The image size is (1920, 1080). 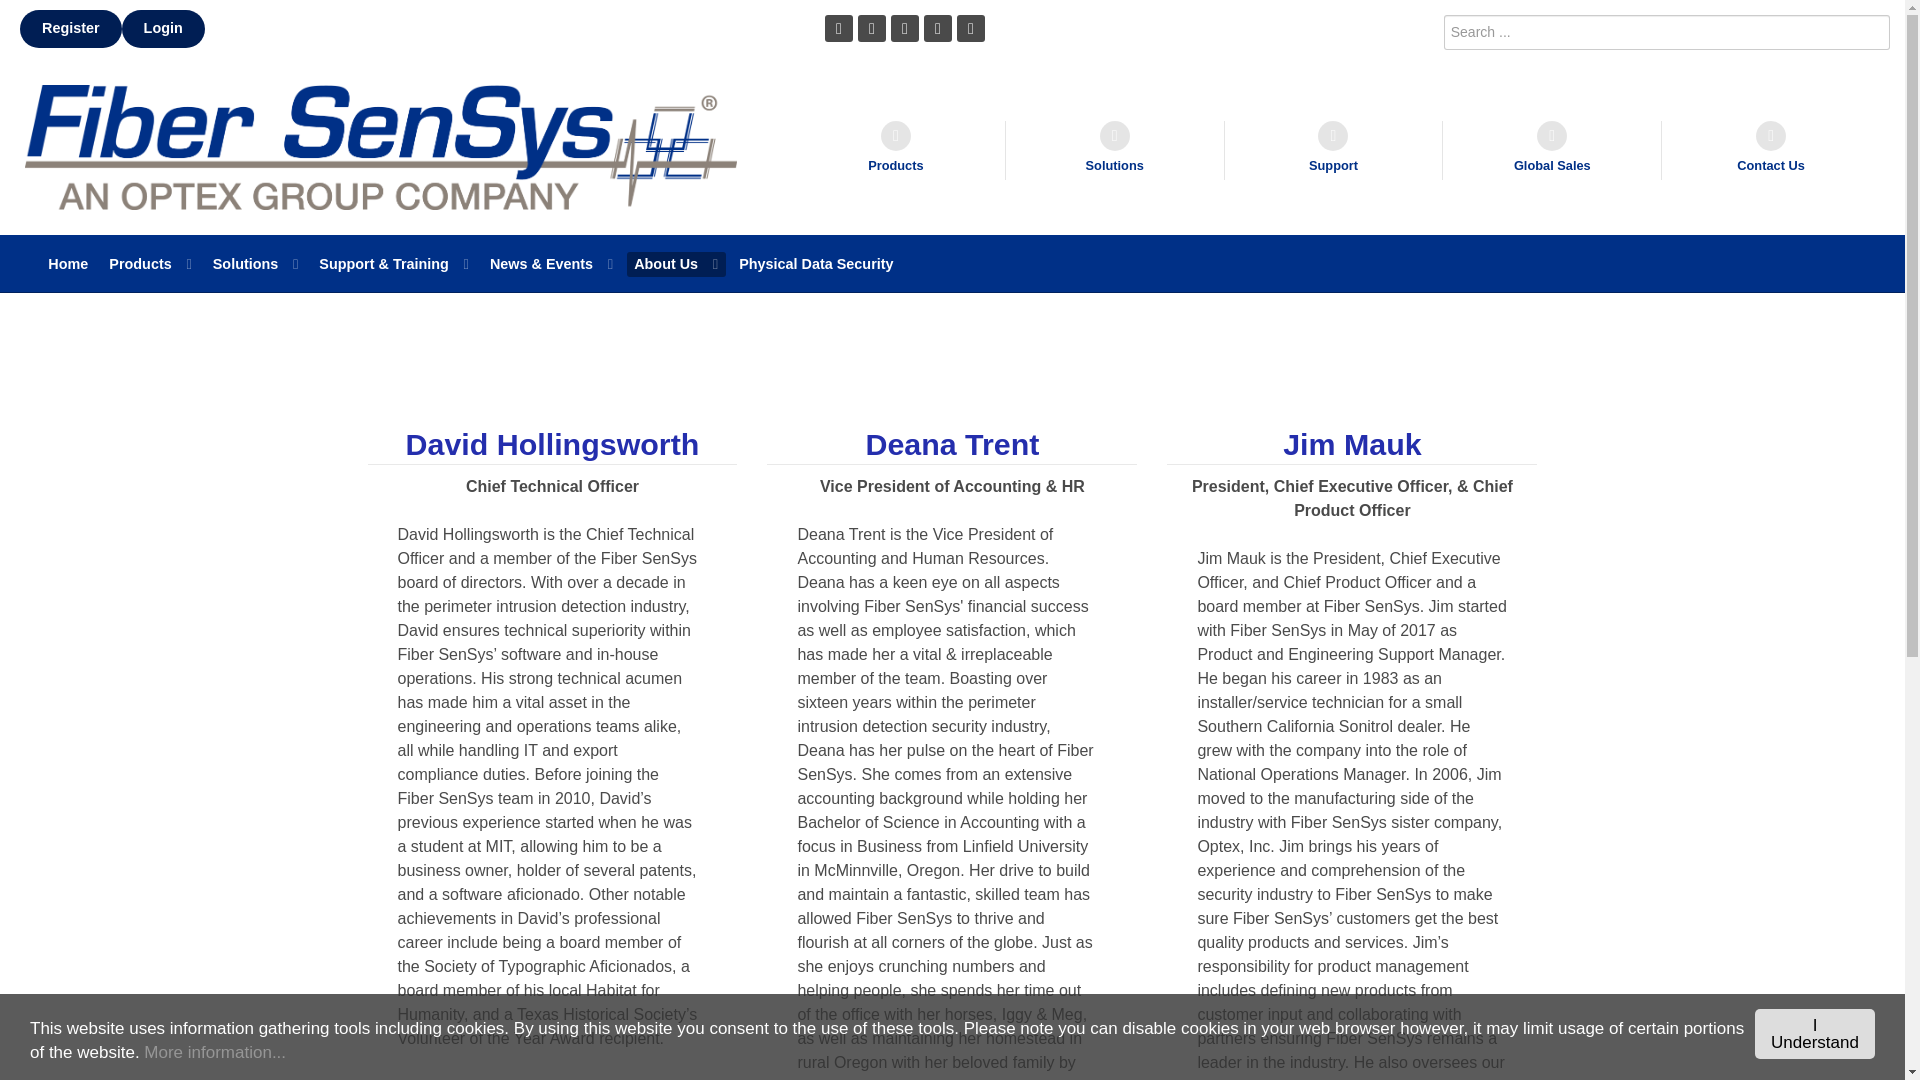 I want to click on Solutions, so click(x=1115, y=150).